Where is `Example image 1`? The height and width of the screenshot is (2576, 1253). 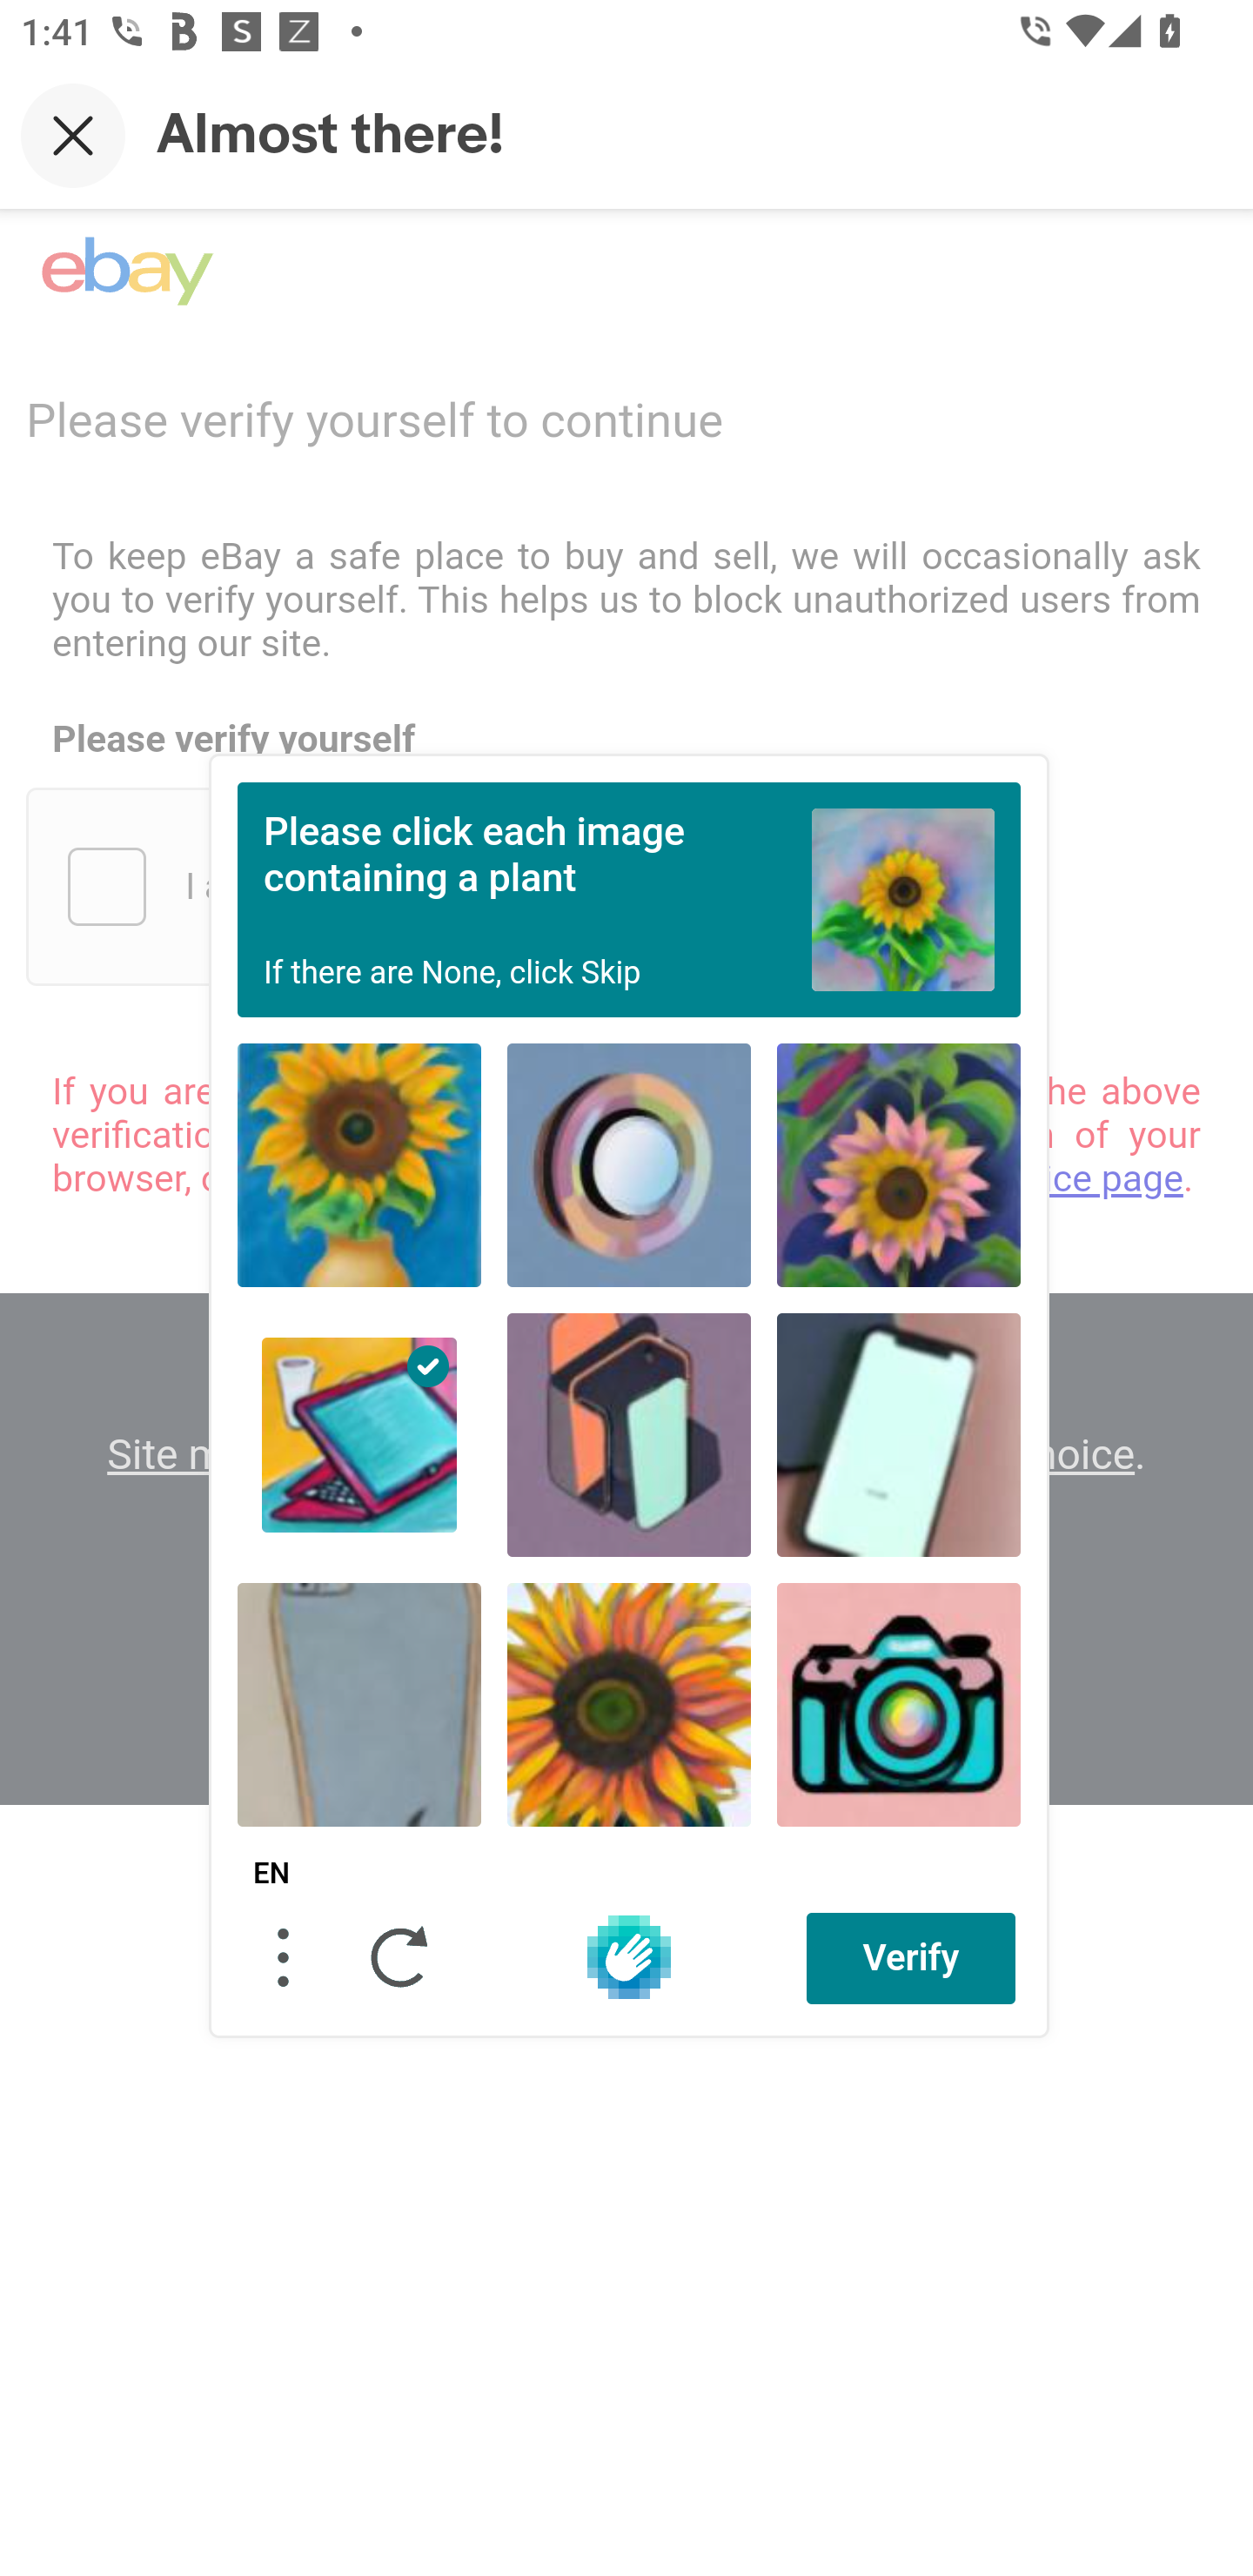 Example image 1 is located at coordinates (903, 898).